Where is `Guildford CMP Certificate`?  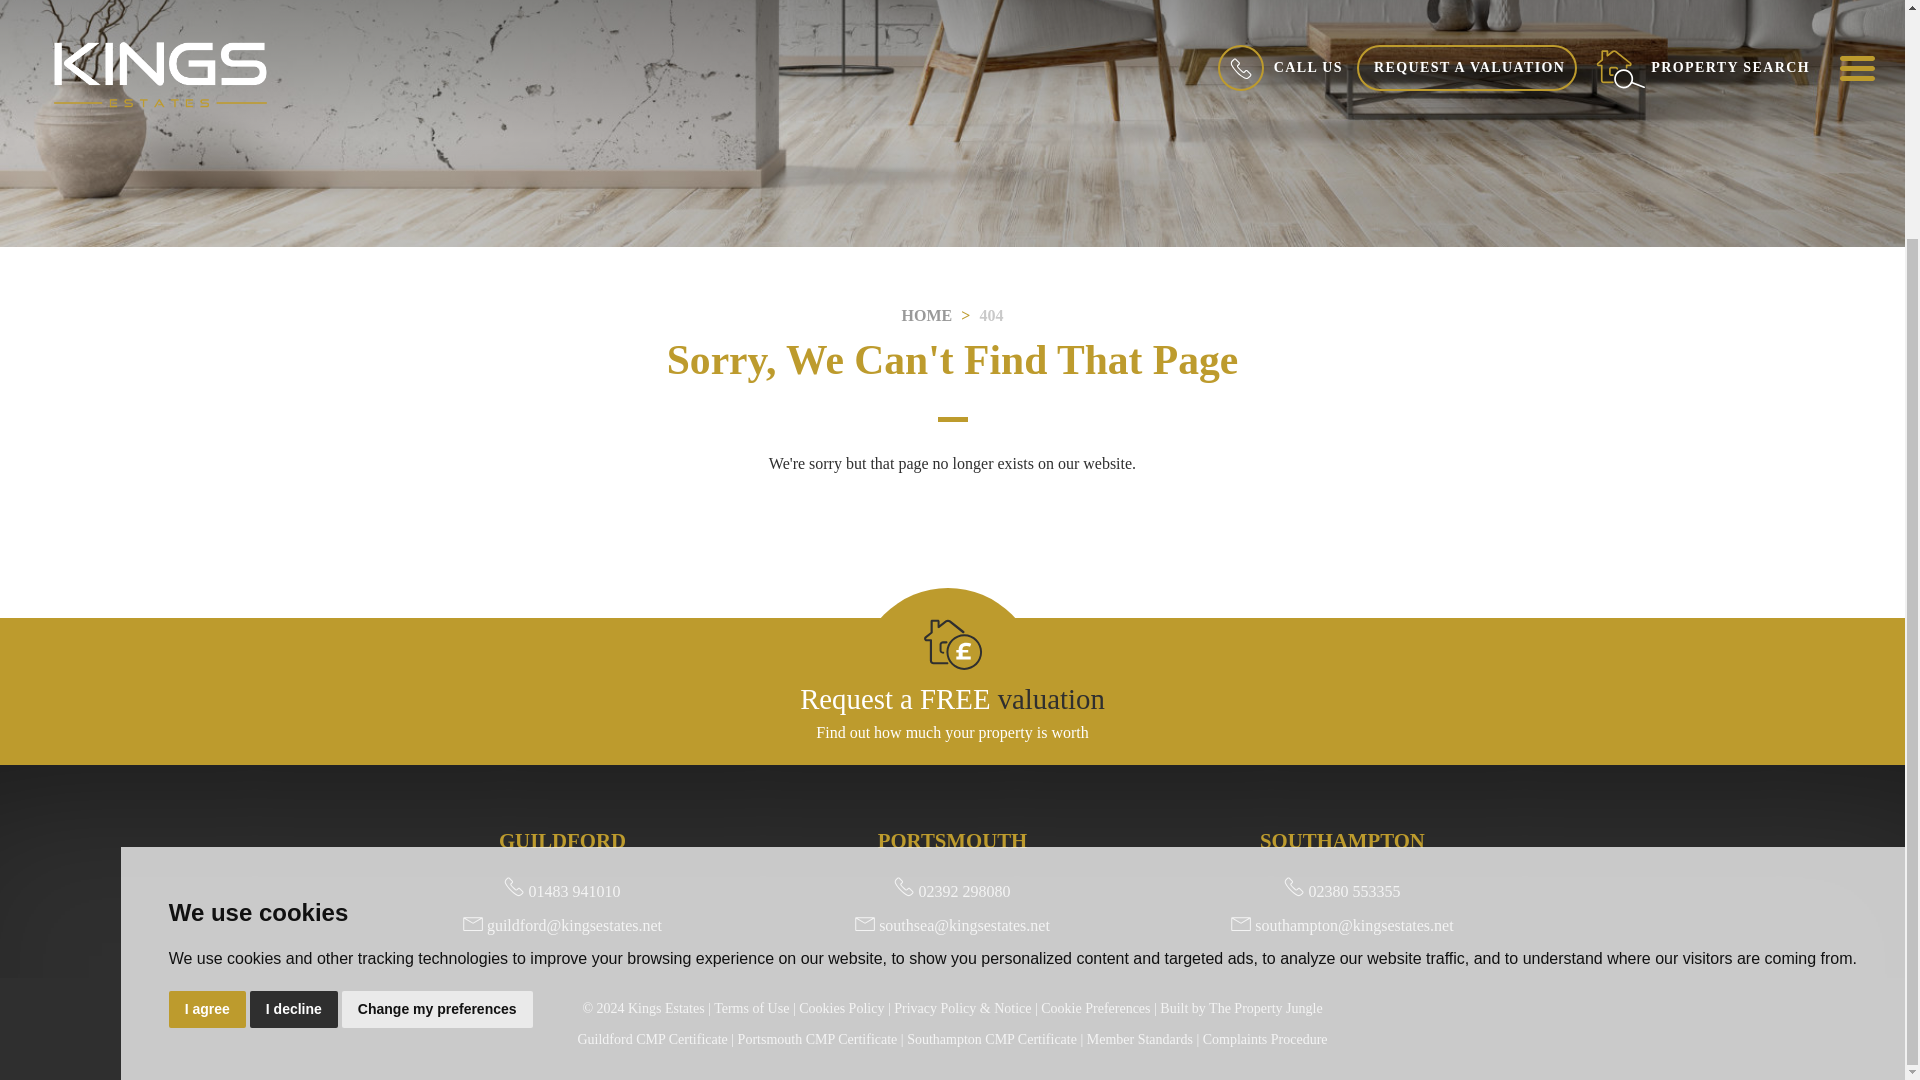 Guildford CMP Certificate is located at coordinates (652, 1039).